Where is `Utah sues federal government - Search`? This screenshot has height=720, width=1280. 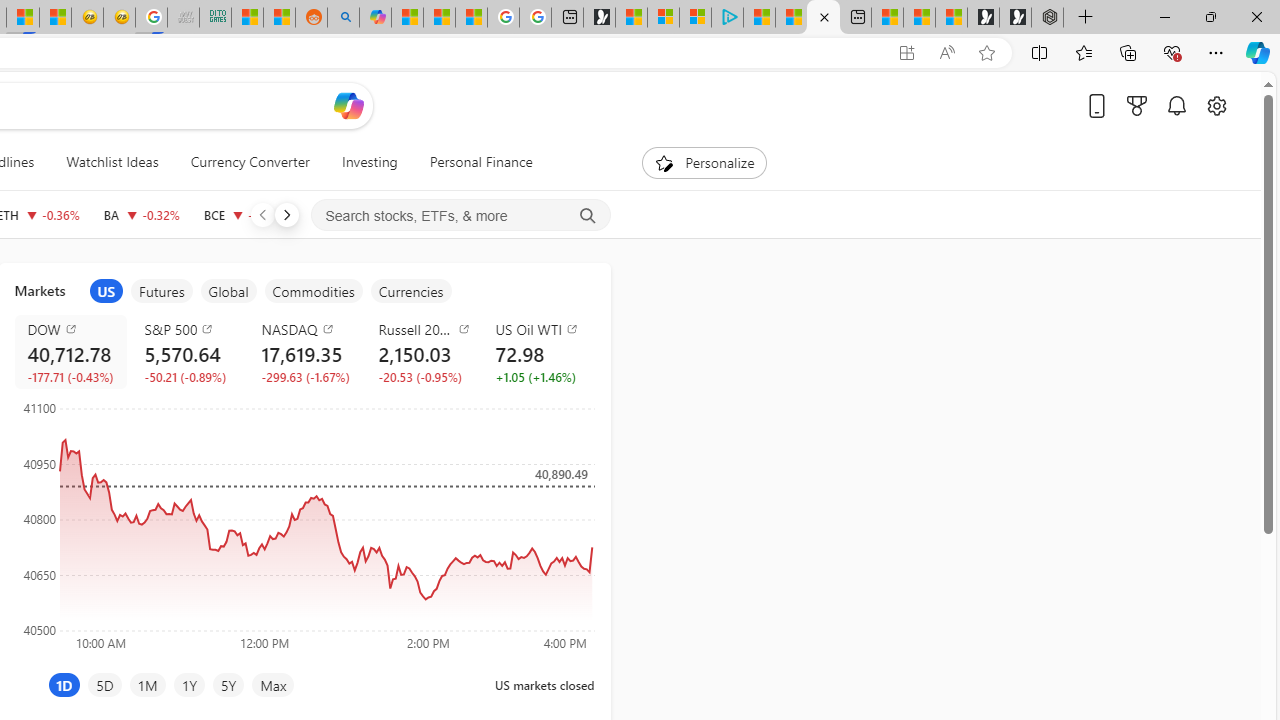 Utah sues federal government - Search is located at coordinates (343, 18).